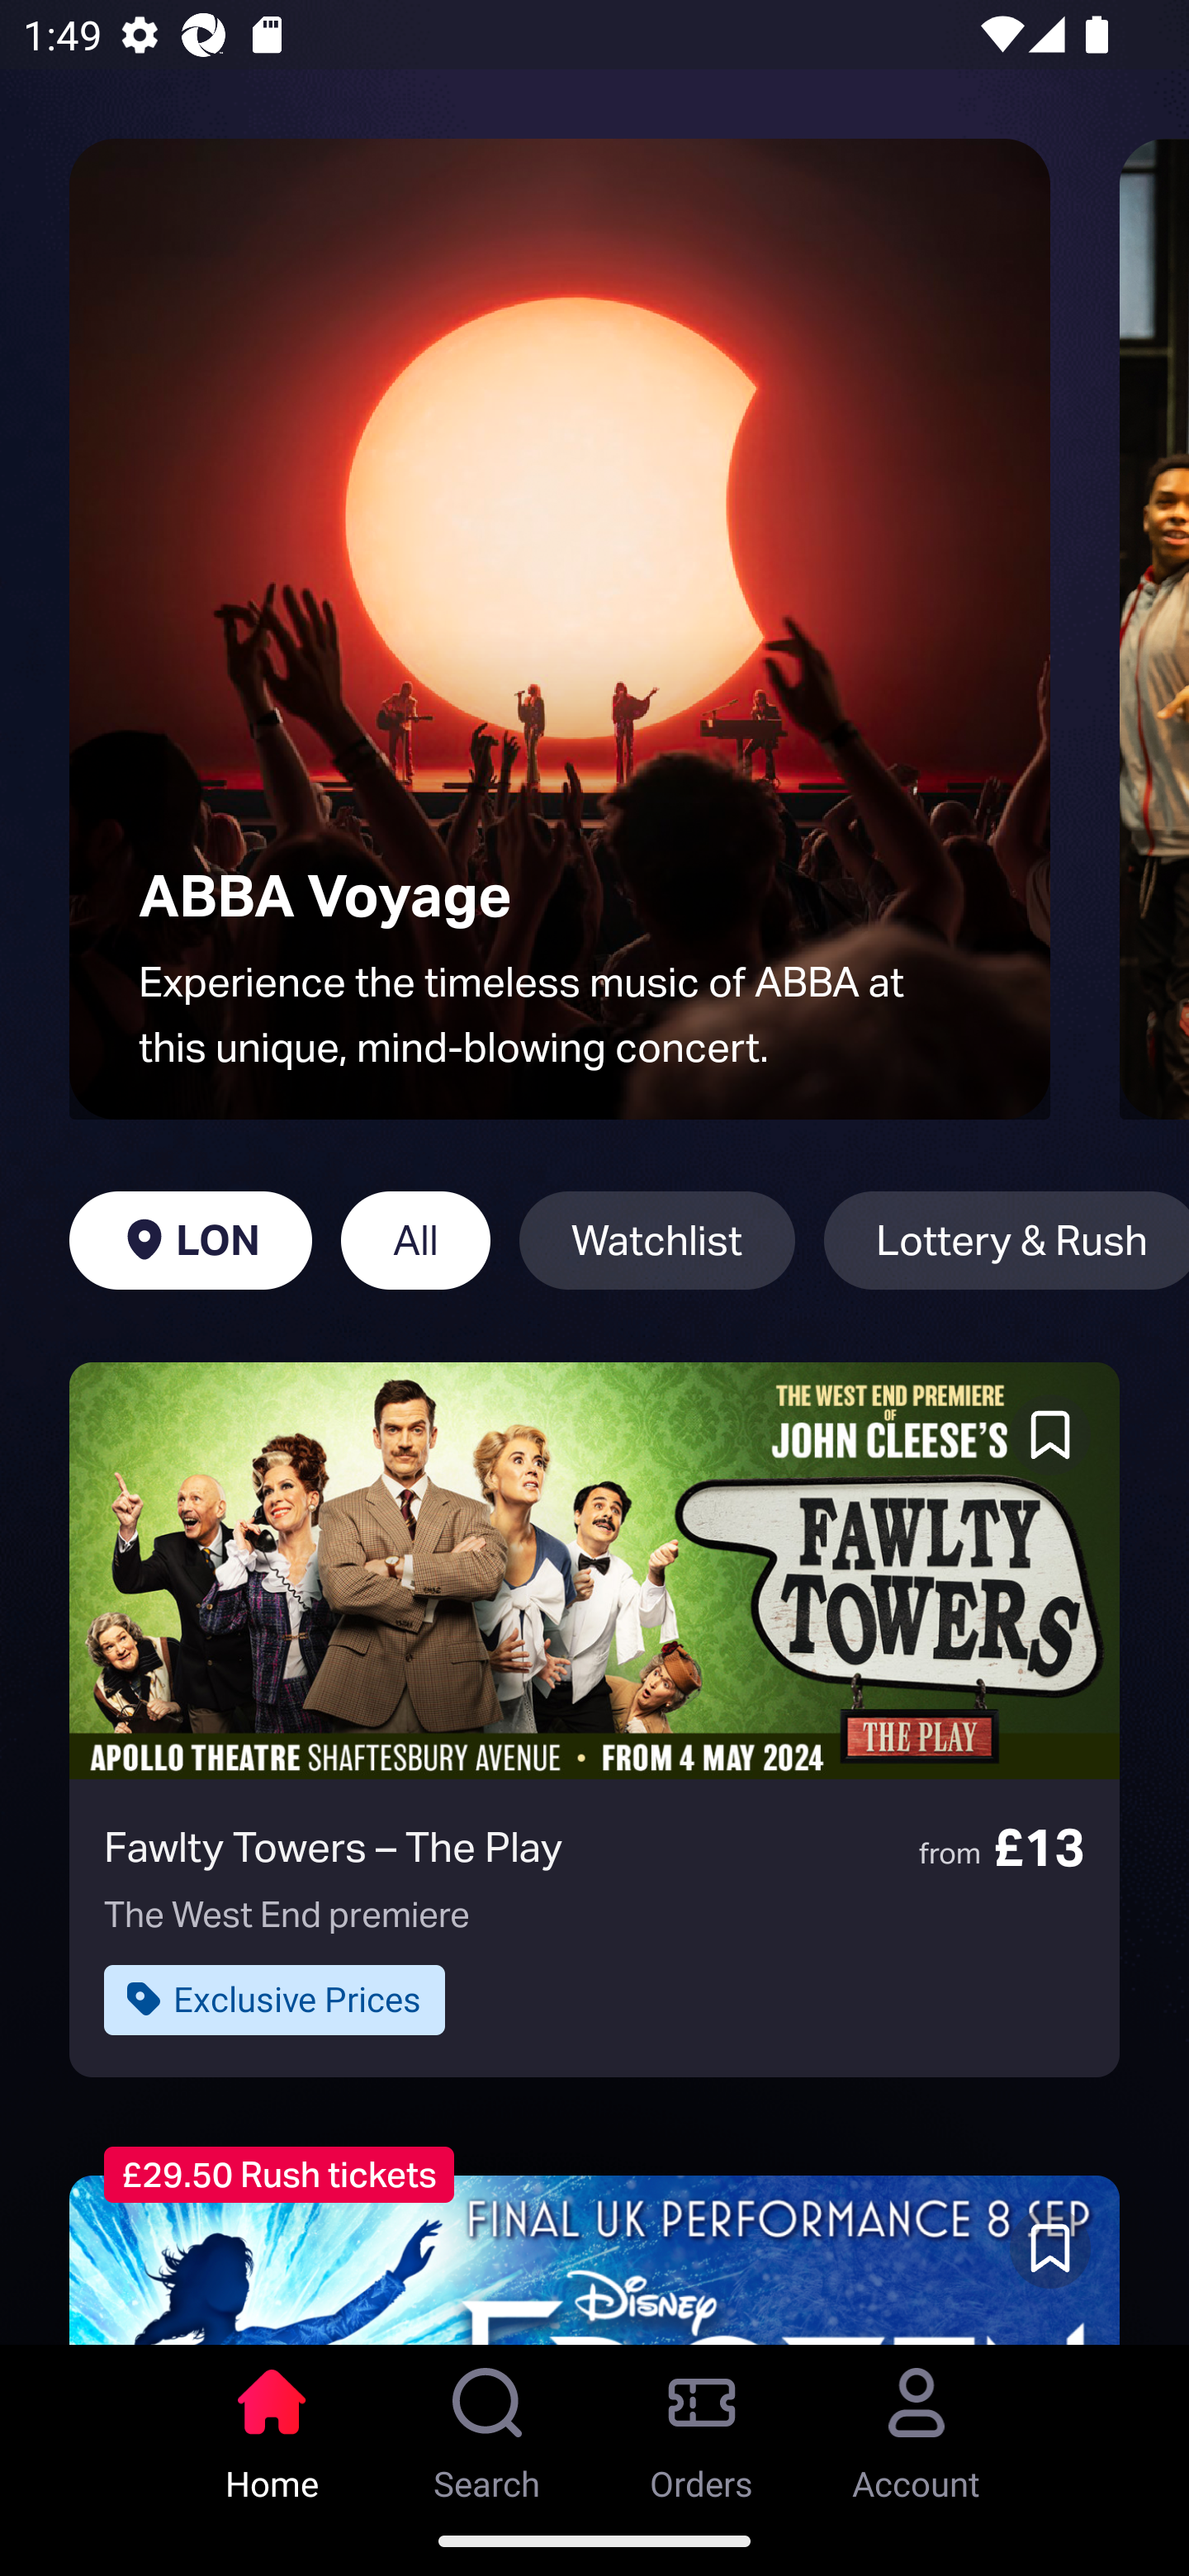 The height and width of the screenshot is (2576, 1189). Describe the element at coordinates (657, 1240) in the screenshot. I see `Watchlist` at that location.